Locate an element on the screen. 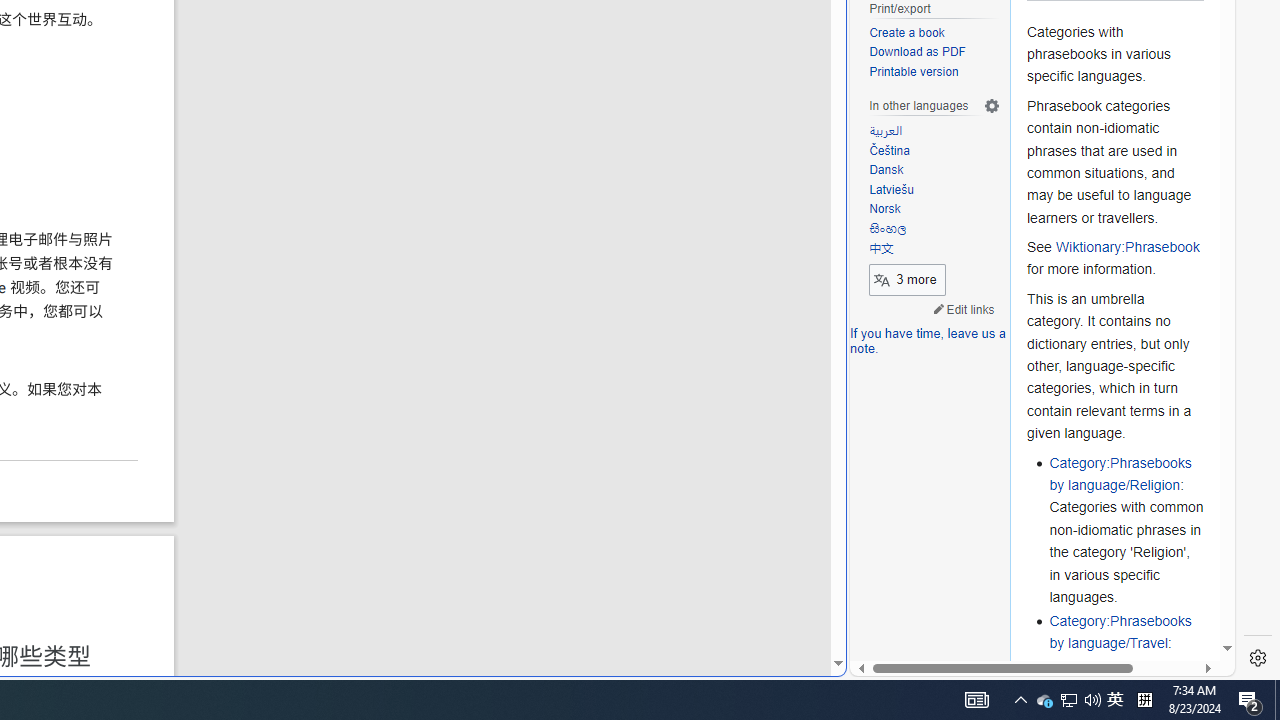 Image resolution: width=1280 pixels, height=720 pixels. Printable version is located at coordinates (934, 72).